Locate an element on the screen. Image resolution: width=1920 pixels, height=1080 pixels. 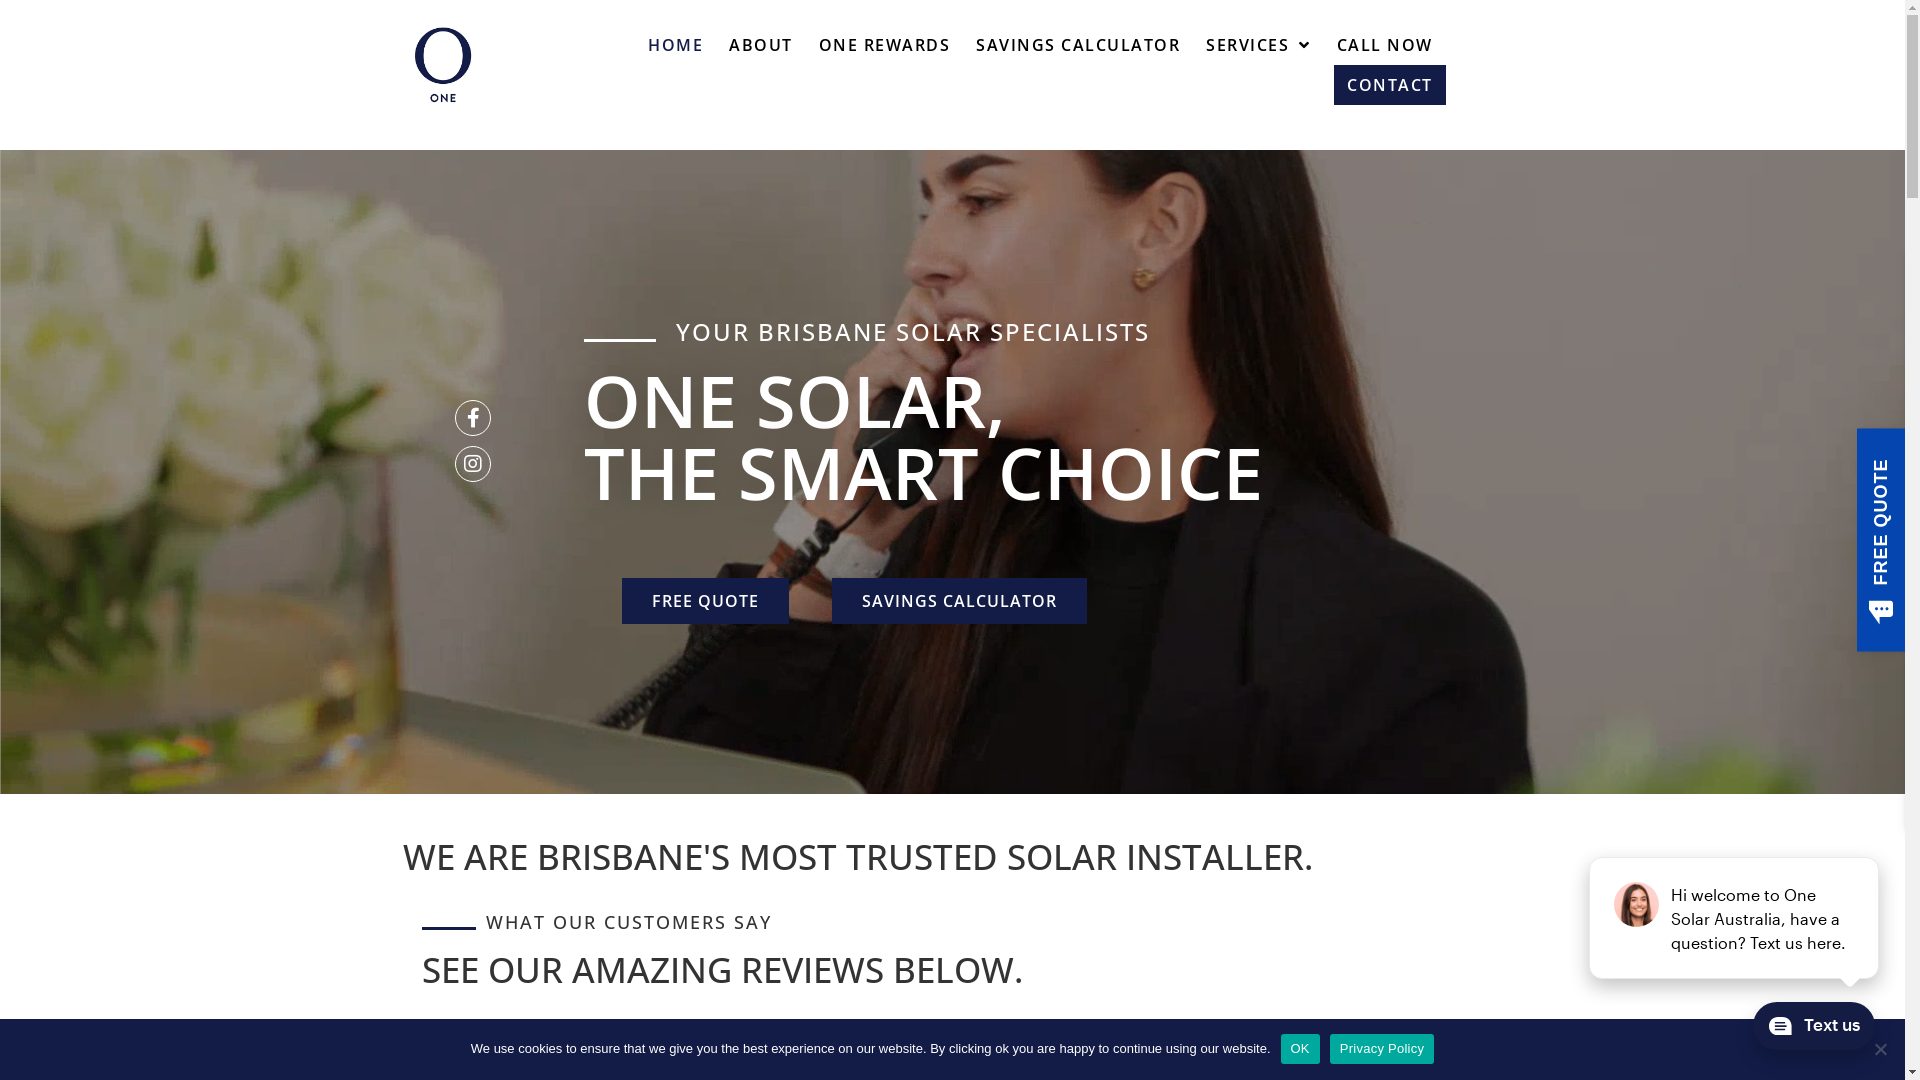
ABOUT is located at coordinates (761, 45).